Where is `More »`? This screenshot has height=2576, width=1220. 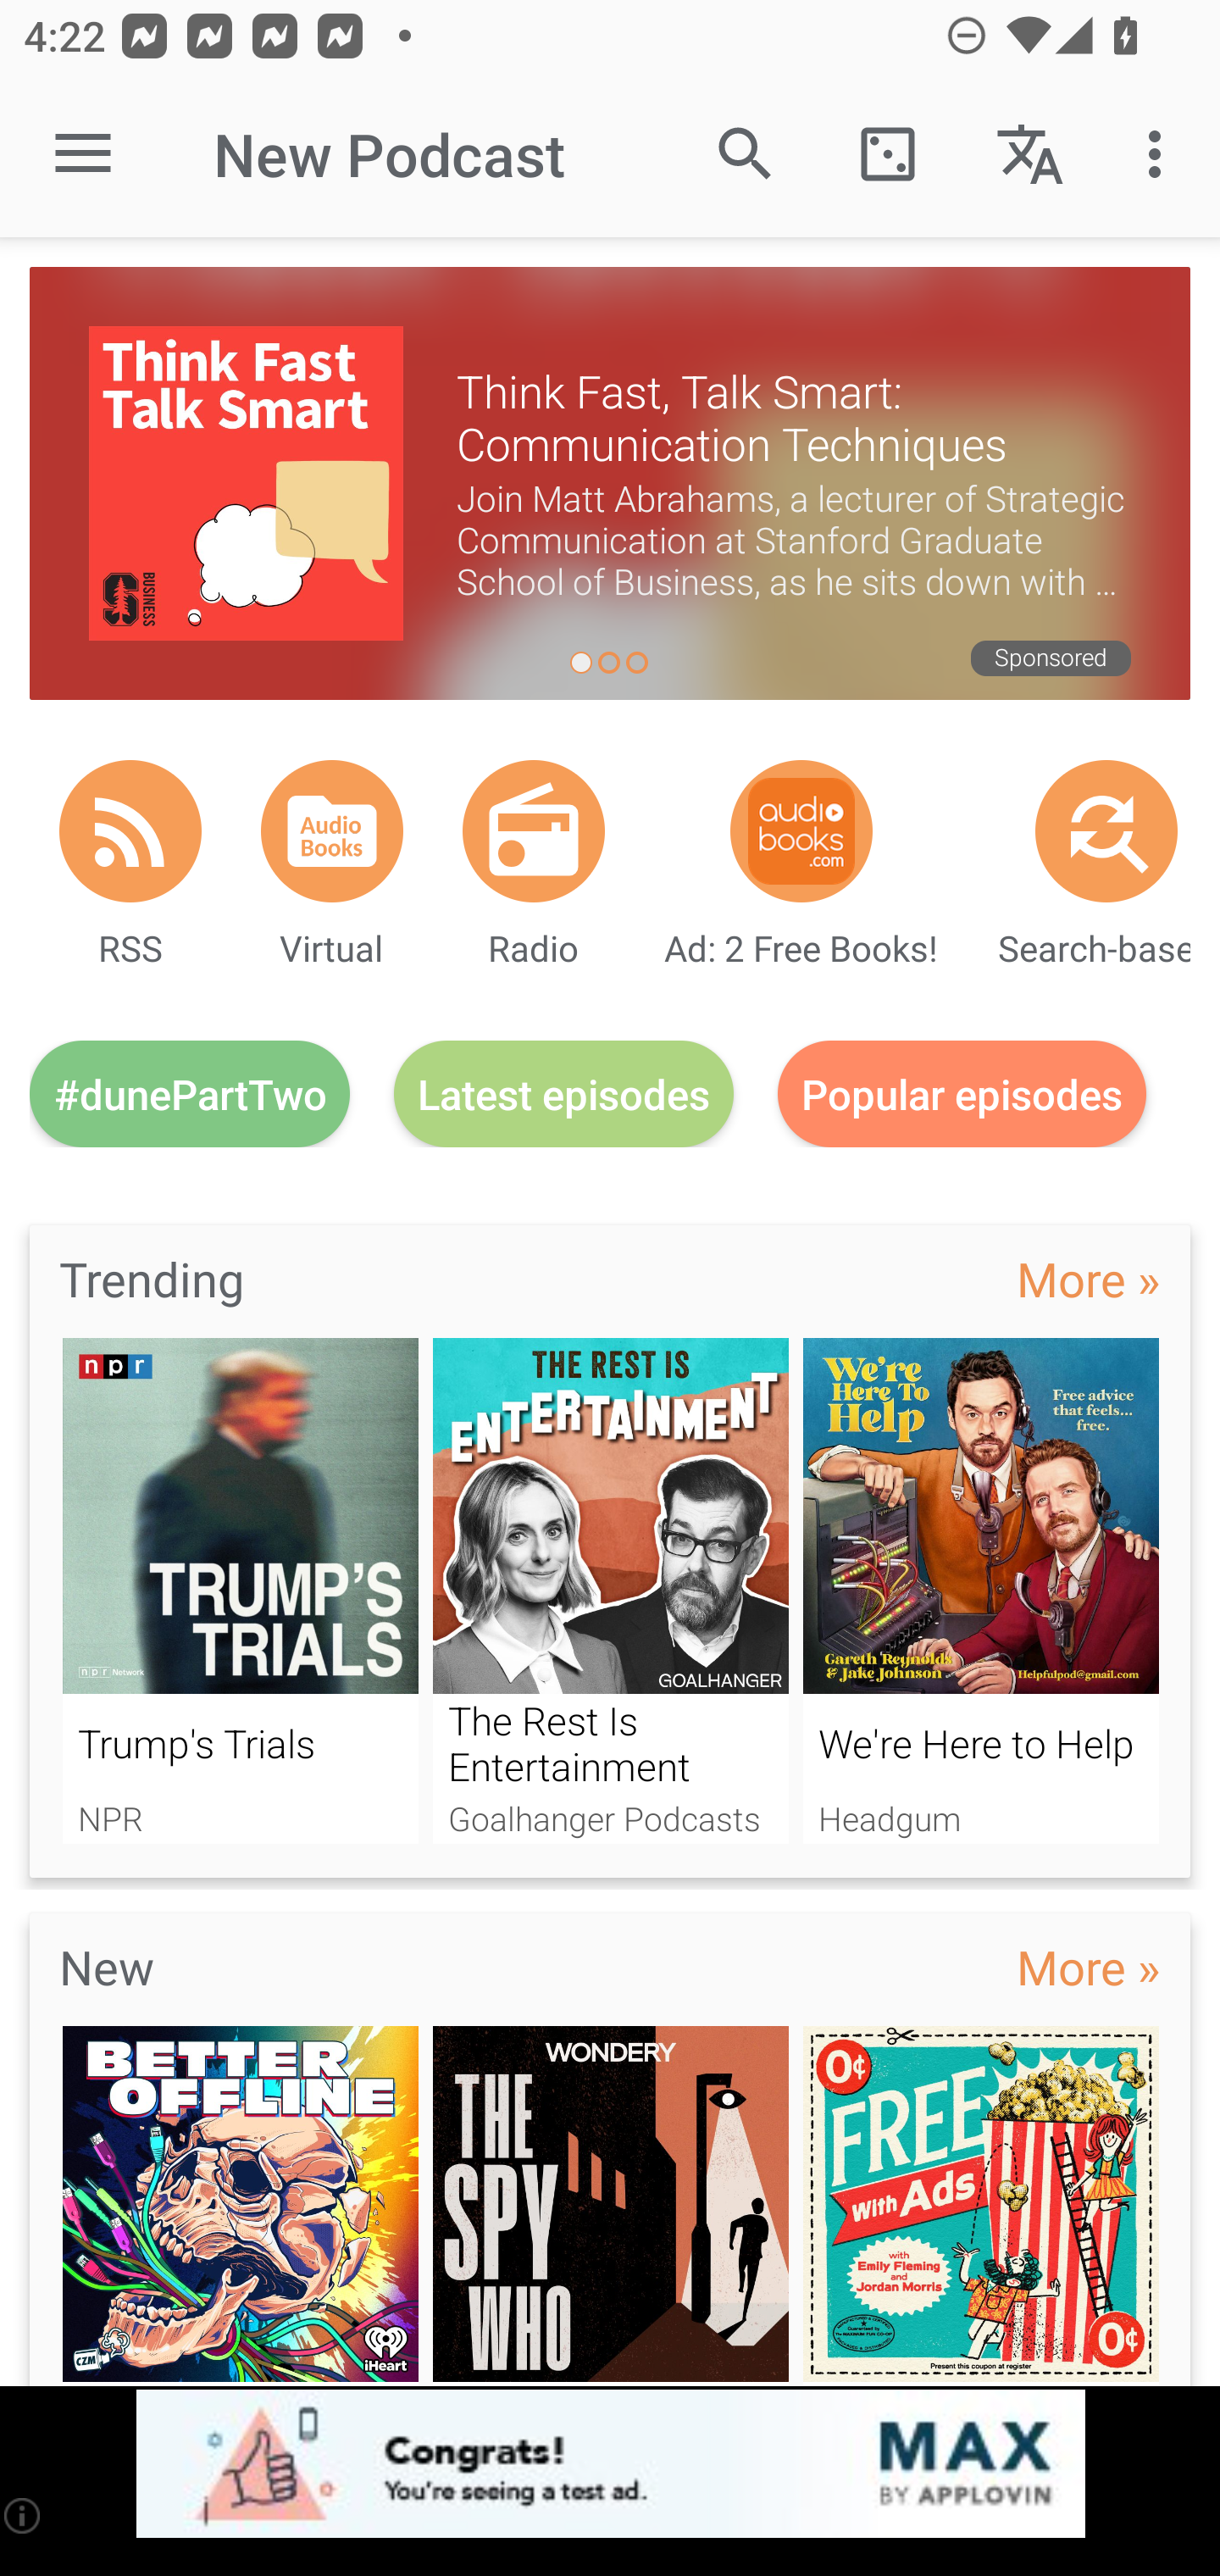
More » is located at coordinates (1088, 1967).